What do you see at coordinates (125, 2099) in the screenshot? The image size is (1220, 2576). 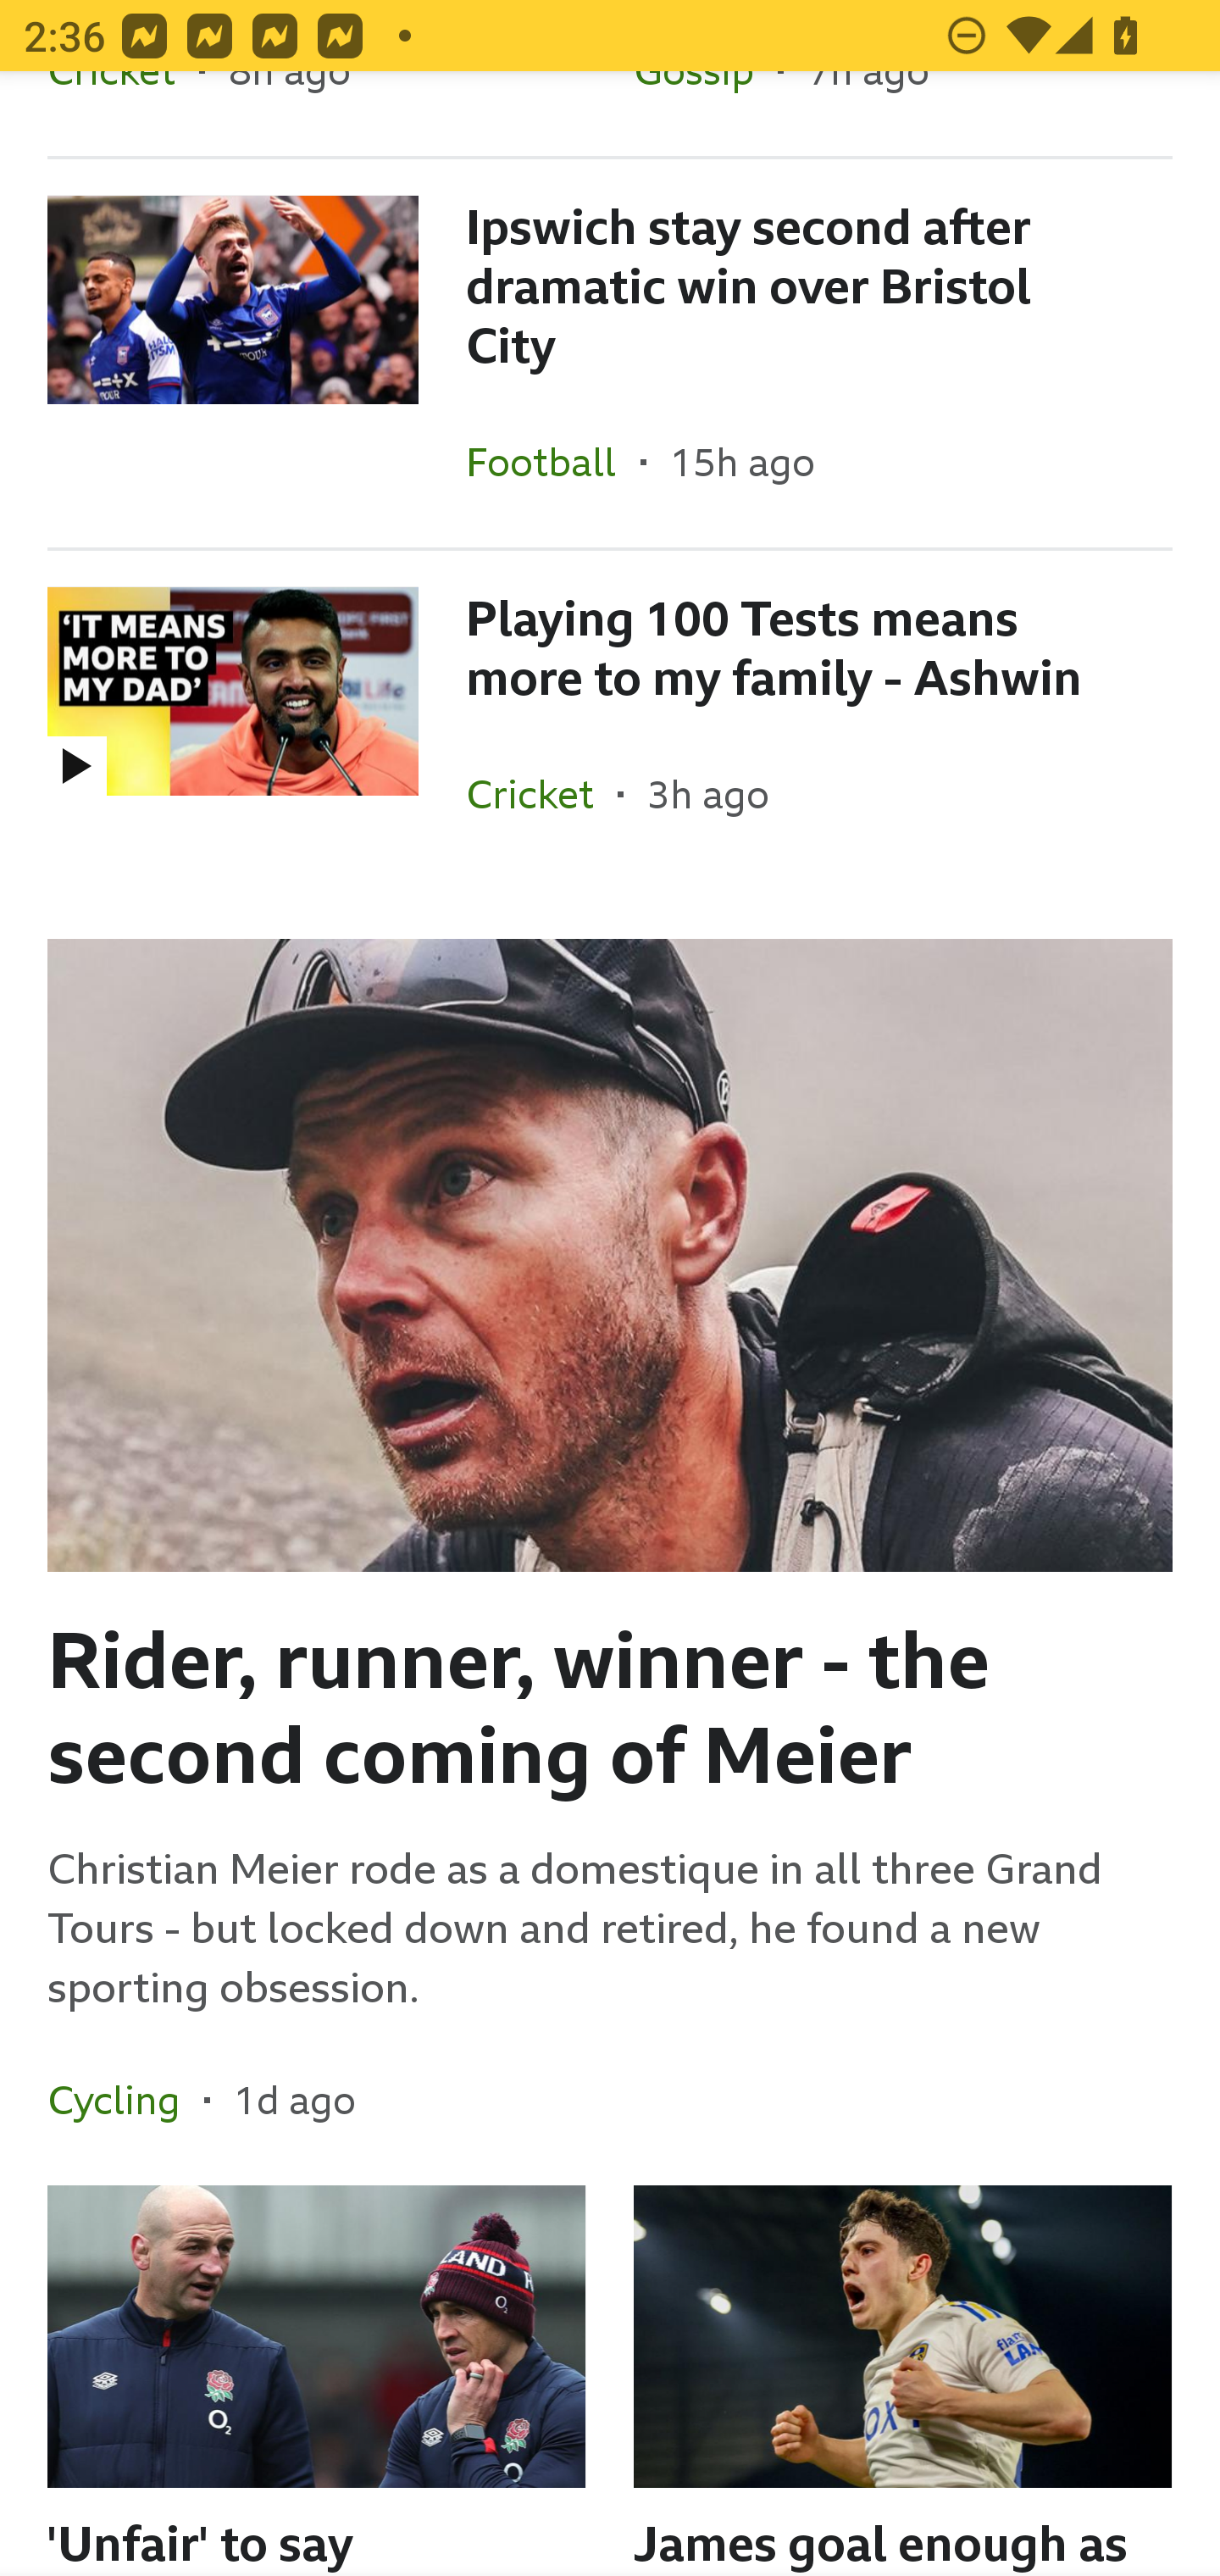 I see `Cycling In the section Cycling` at bounding box center [125, 2099].